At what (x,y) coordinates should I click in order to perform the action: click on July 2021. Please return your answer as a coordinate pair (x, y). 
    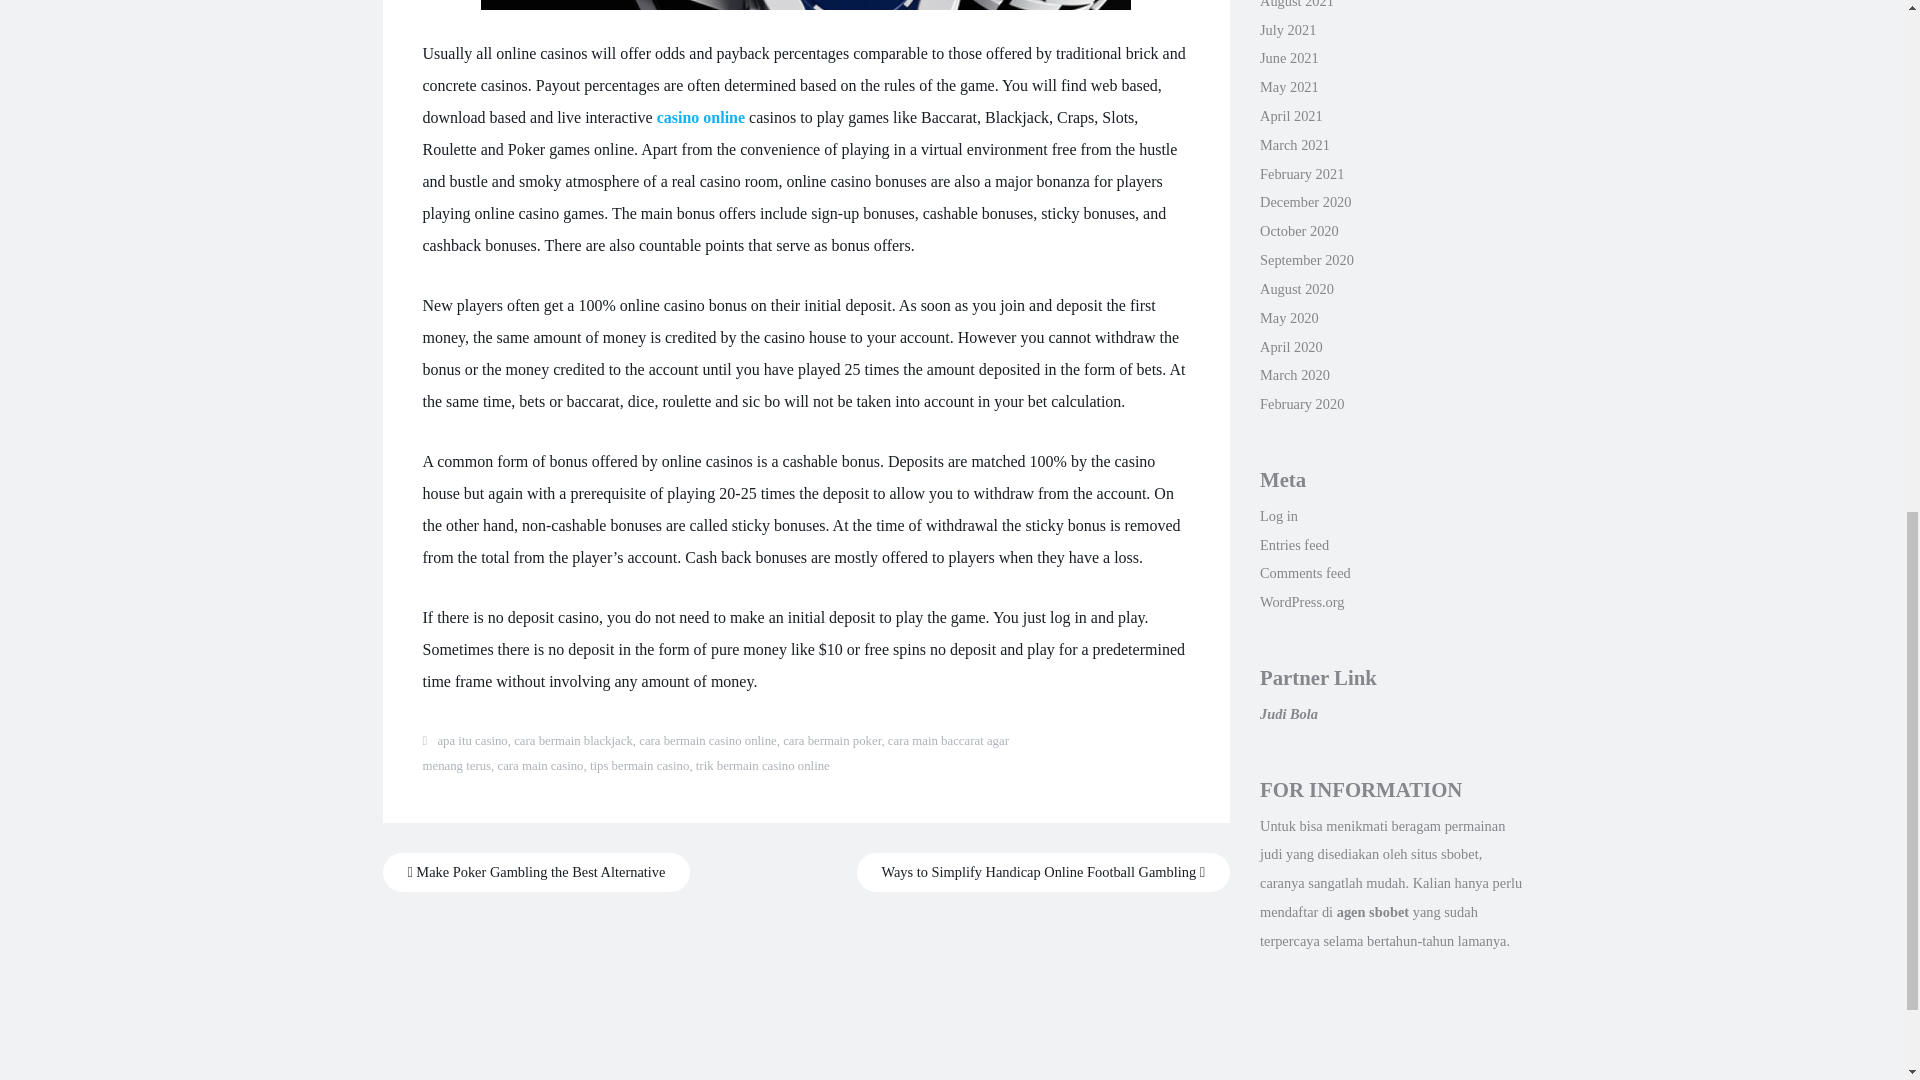
    Looking at the image, I should click on (1287, 29).